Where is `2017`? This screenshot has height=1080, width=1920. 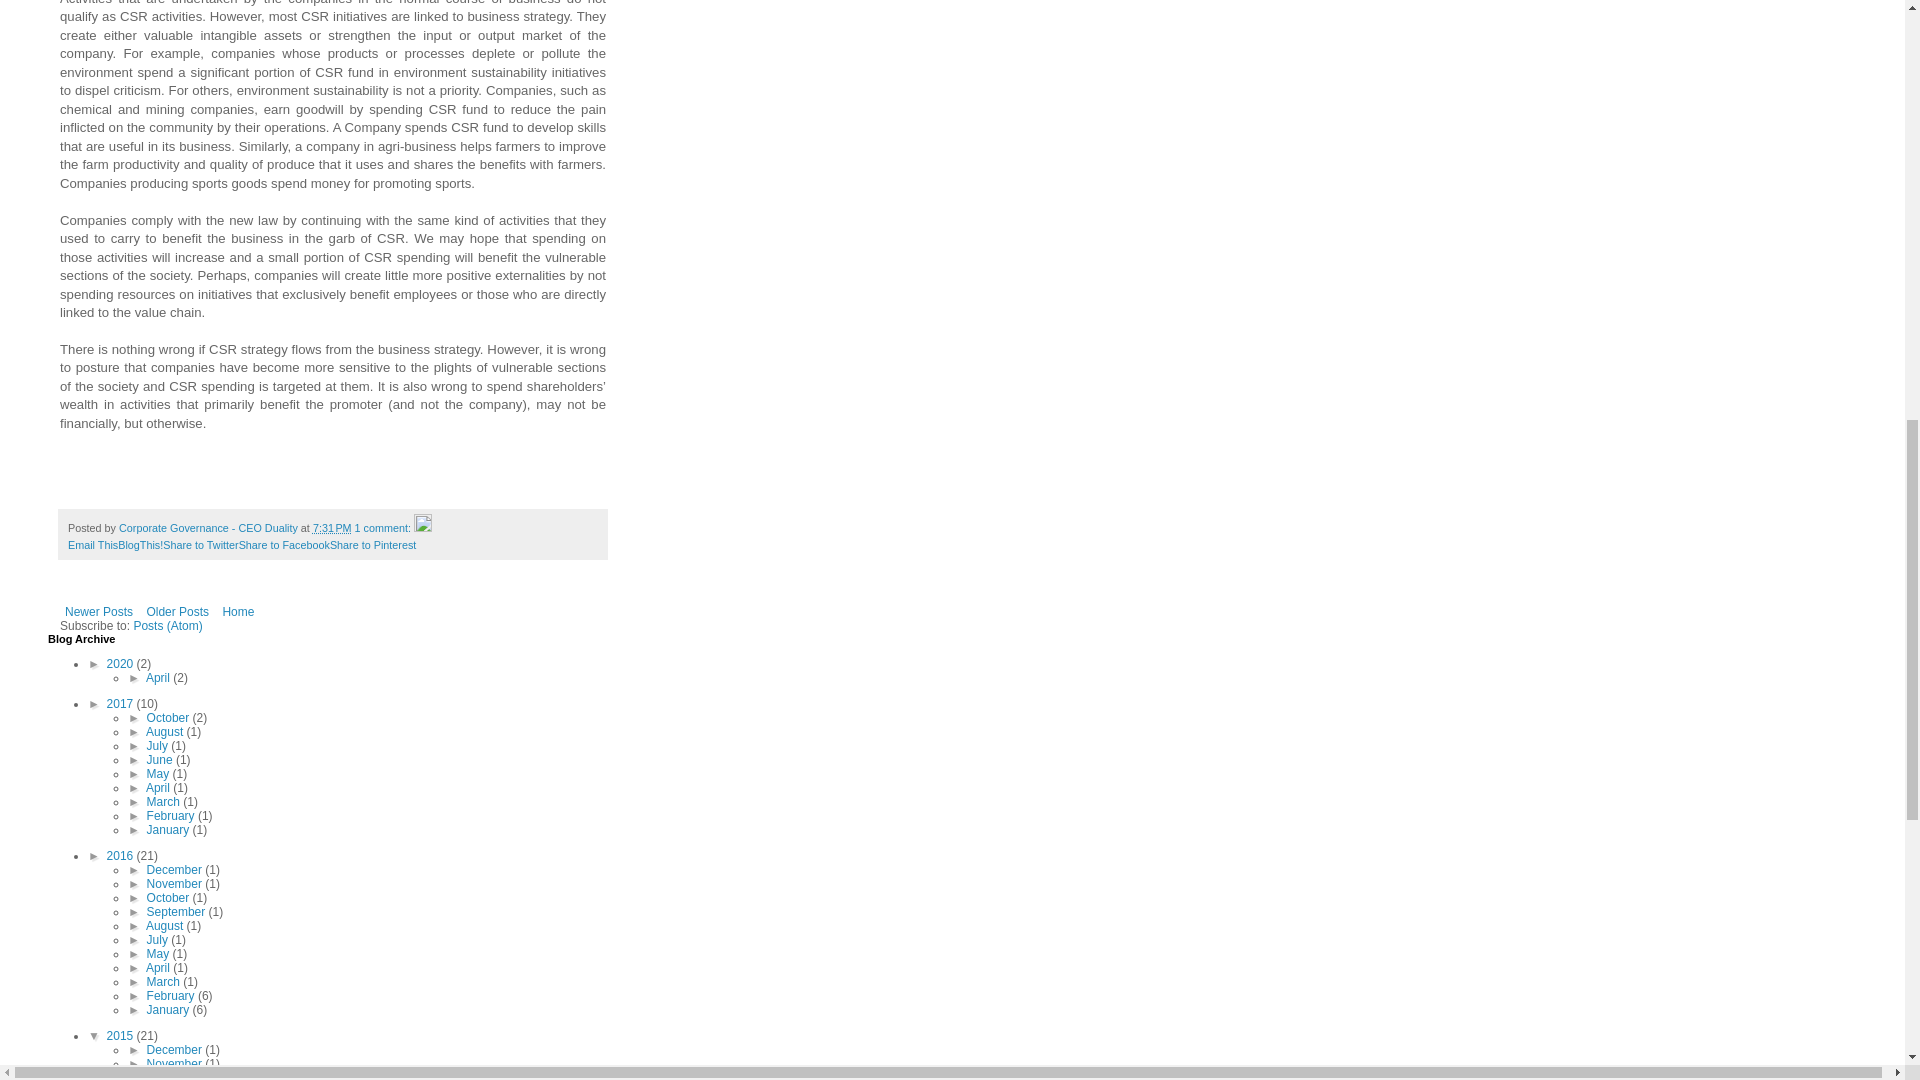
2017 is located at coordinates (122, 703).